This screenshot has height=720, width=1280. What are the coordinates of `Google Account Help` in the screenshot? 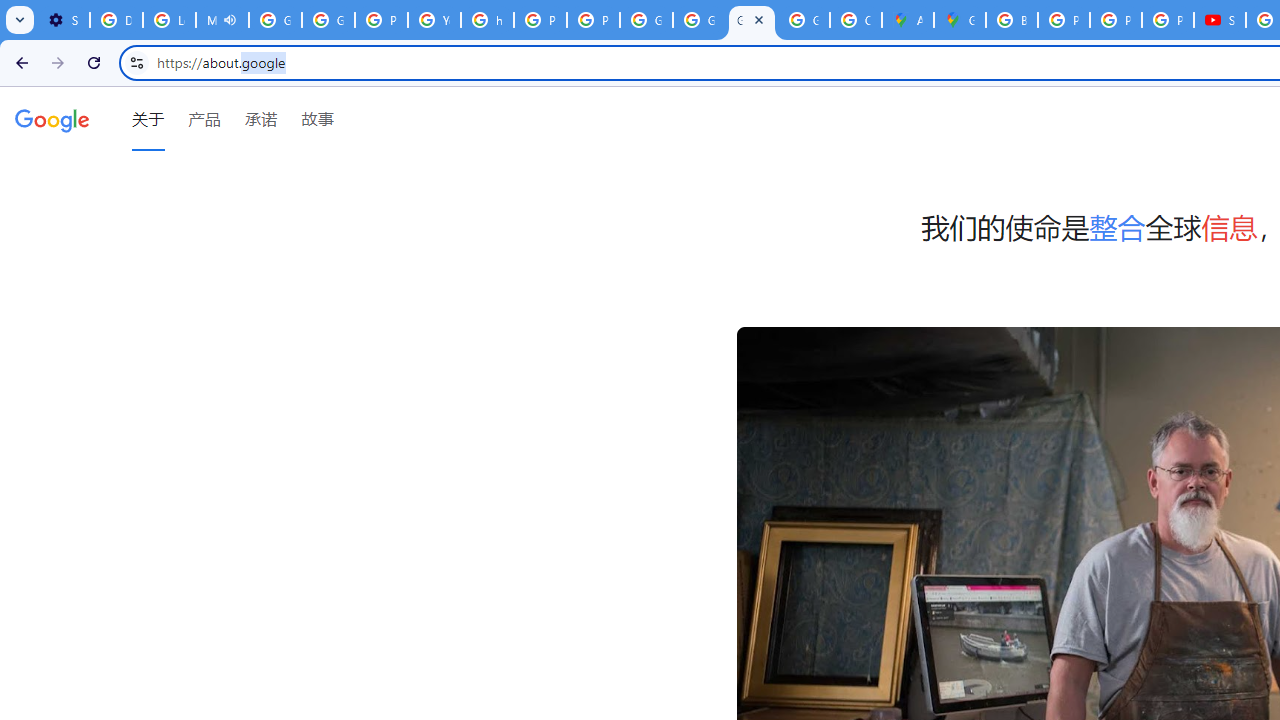 It's located at (276, 20).